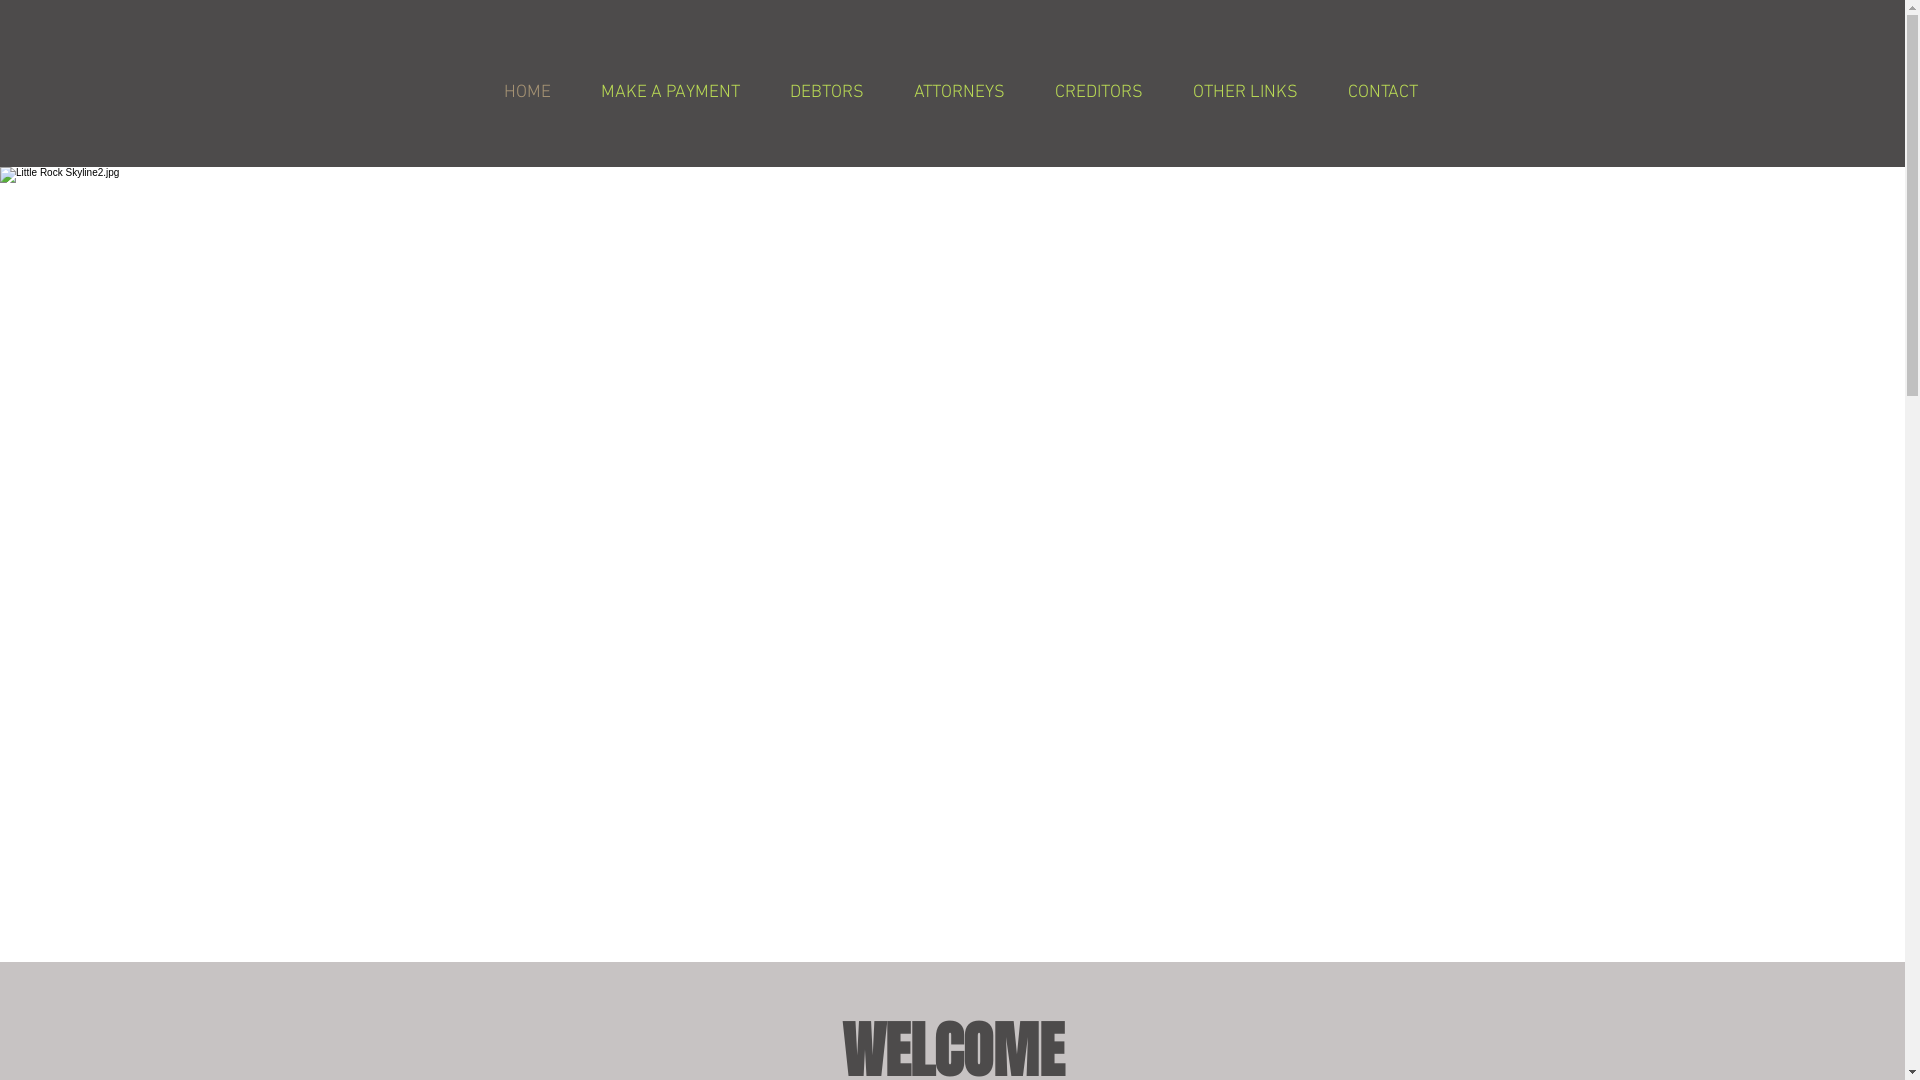 This screenshot has width=1920, height=1080. Describe the element at coordinates (526, 92) in the screenshot. I see `HOME` at that location.